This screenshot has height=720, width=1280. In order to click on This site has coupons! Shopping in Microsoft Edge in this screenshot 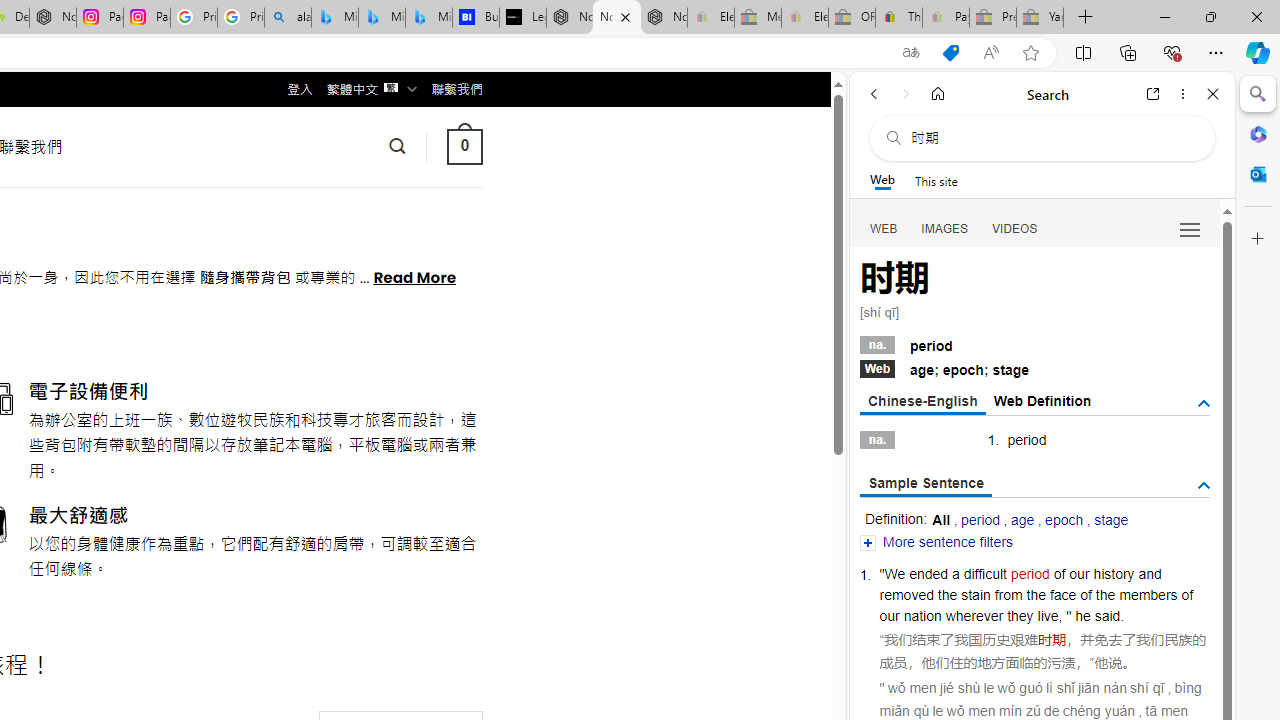, I will do `click(950, 53)`.